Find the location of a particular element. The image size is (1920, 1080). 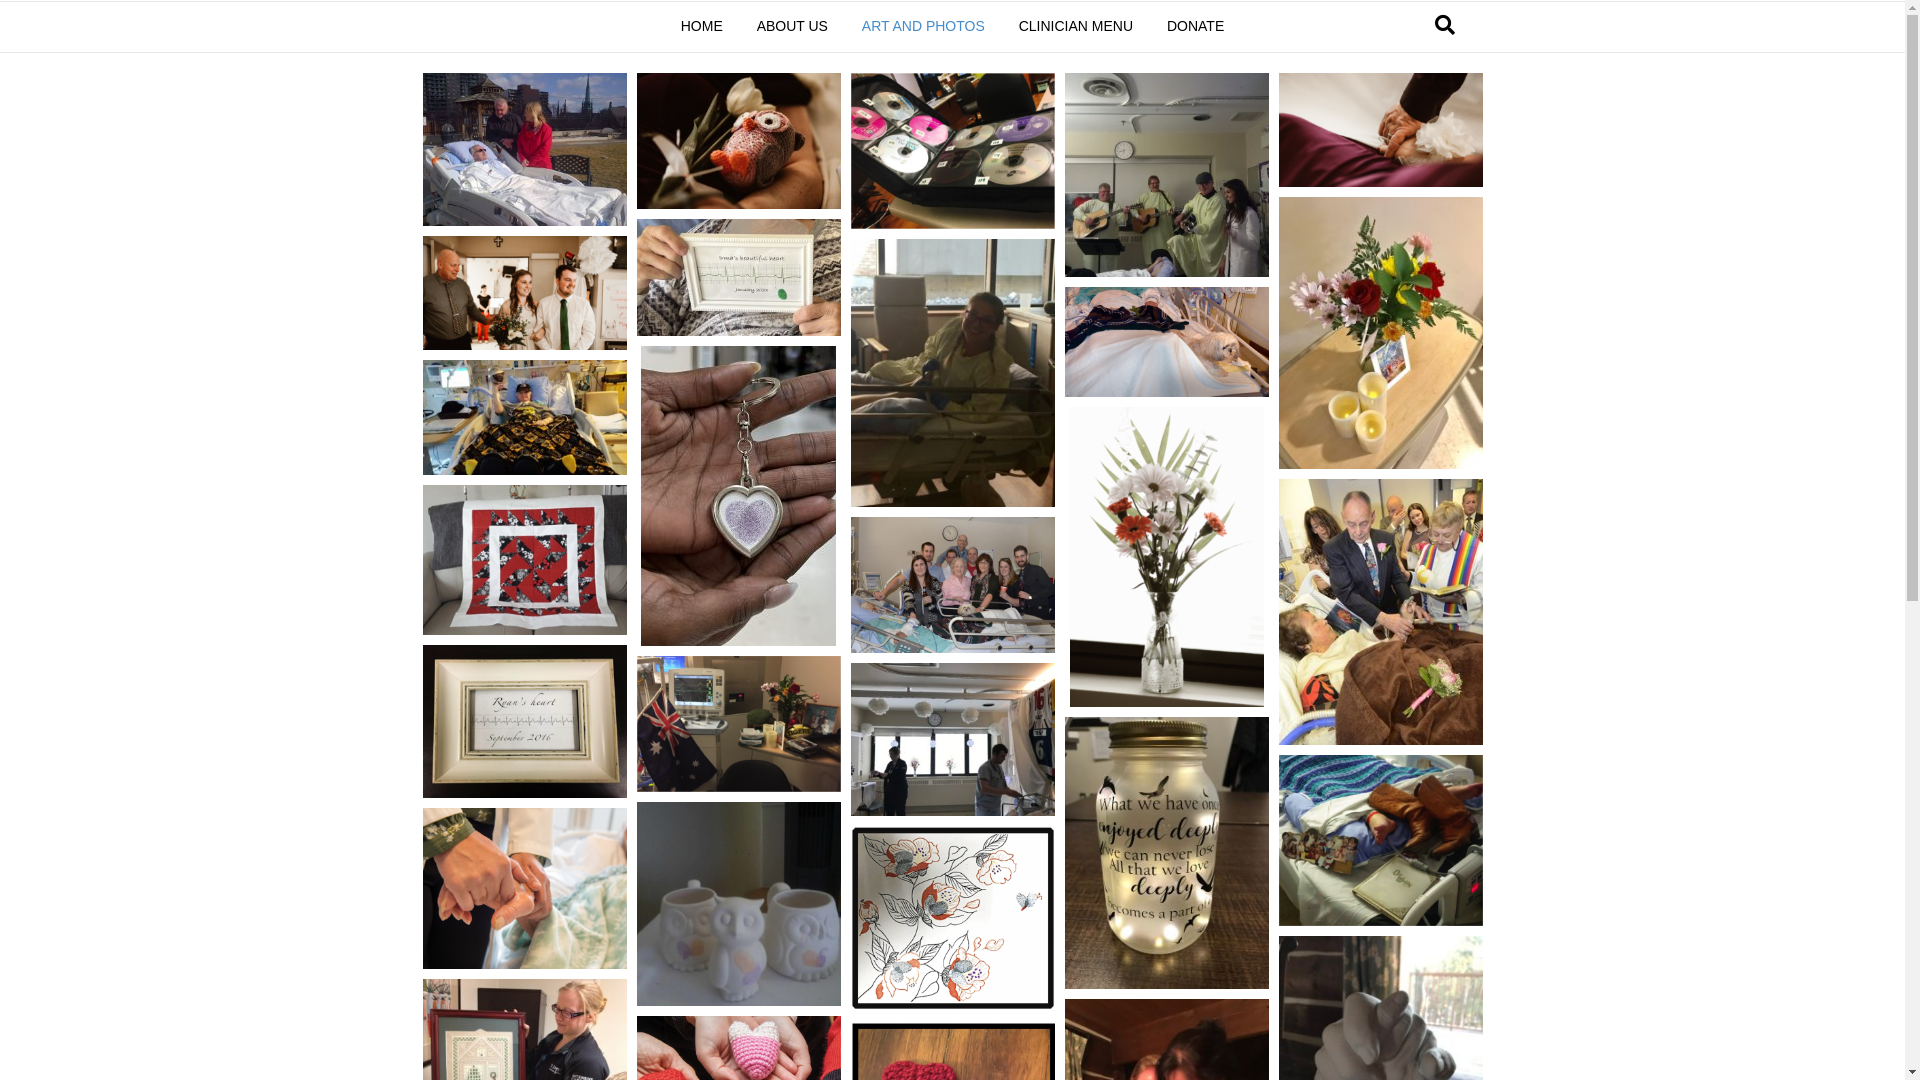

IMG_20160211_184316 is located at coordinates (1166, 175).